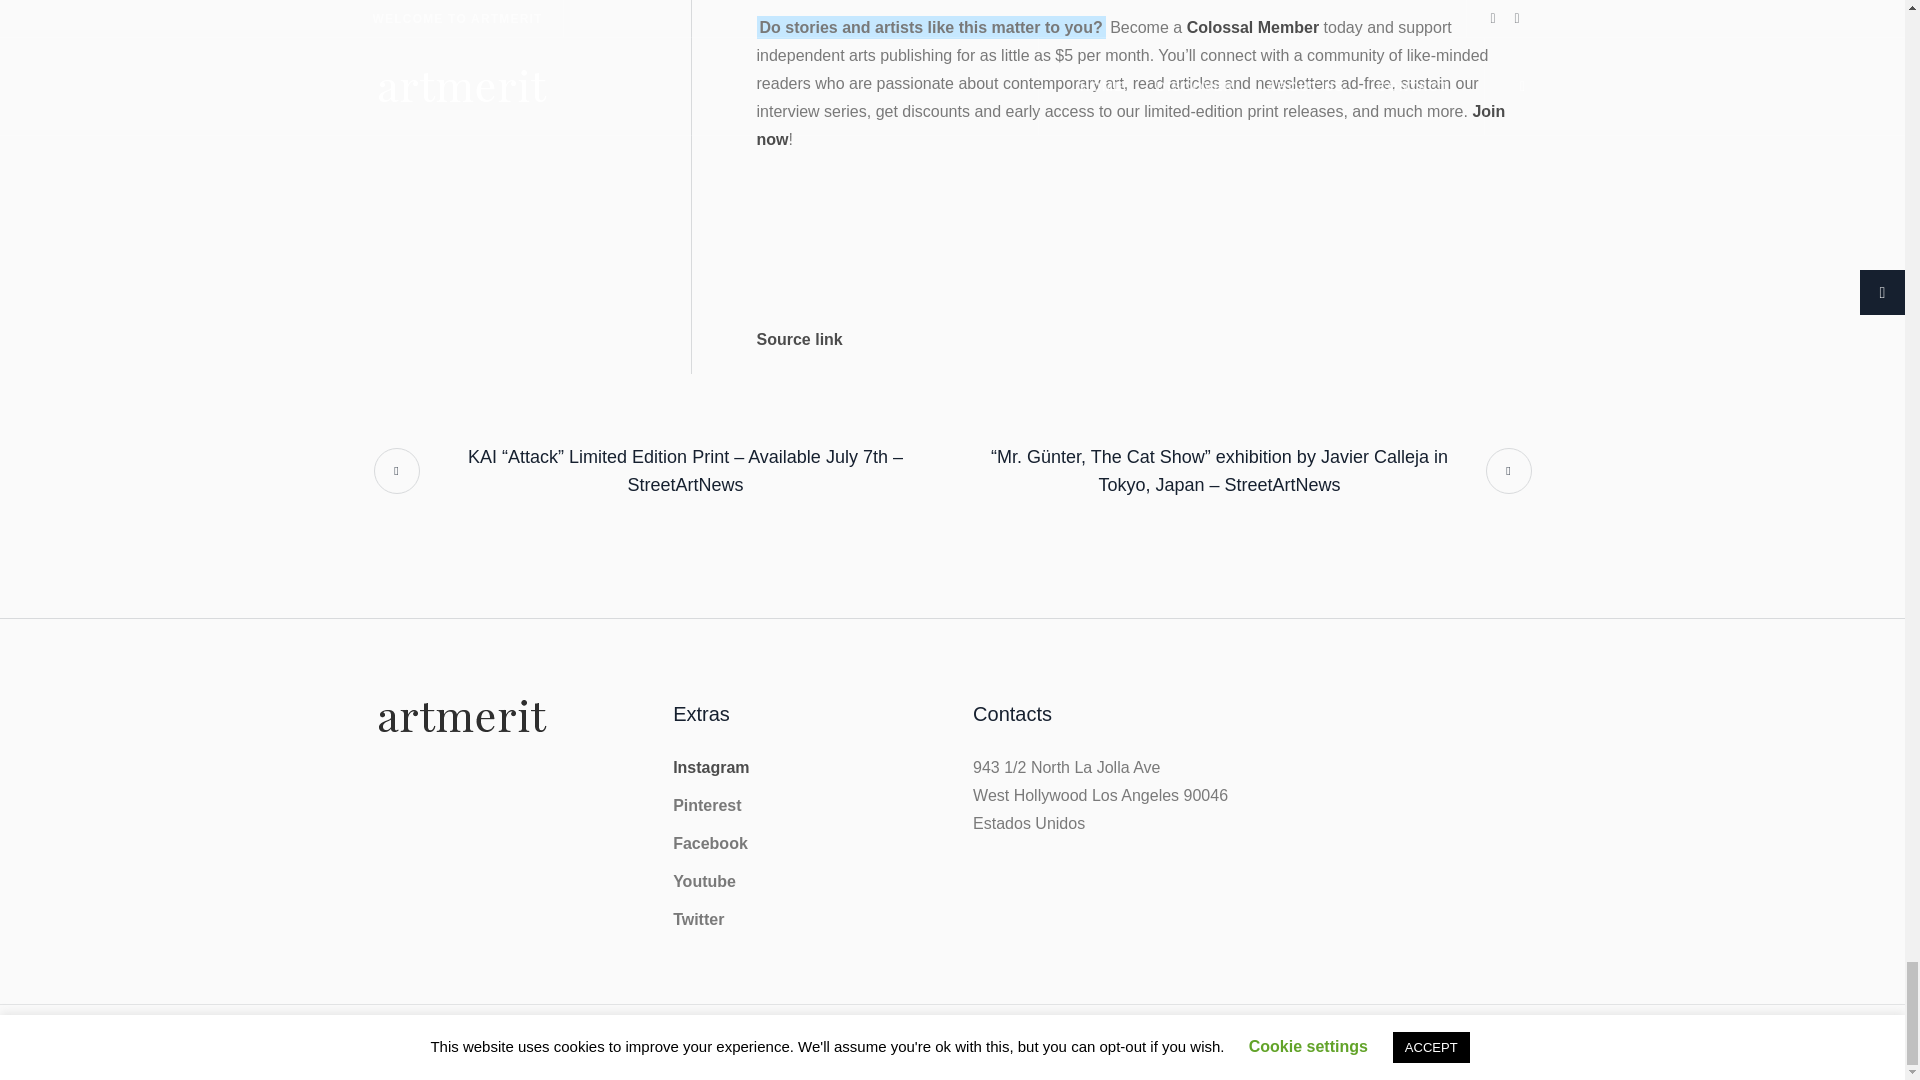  Describe the element at coordinates (1252, 27) in the screenshot. I see `Colossal Member` at that location.